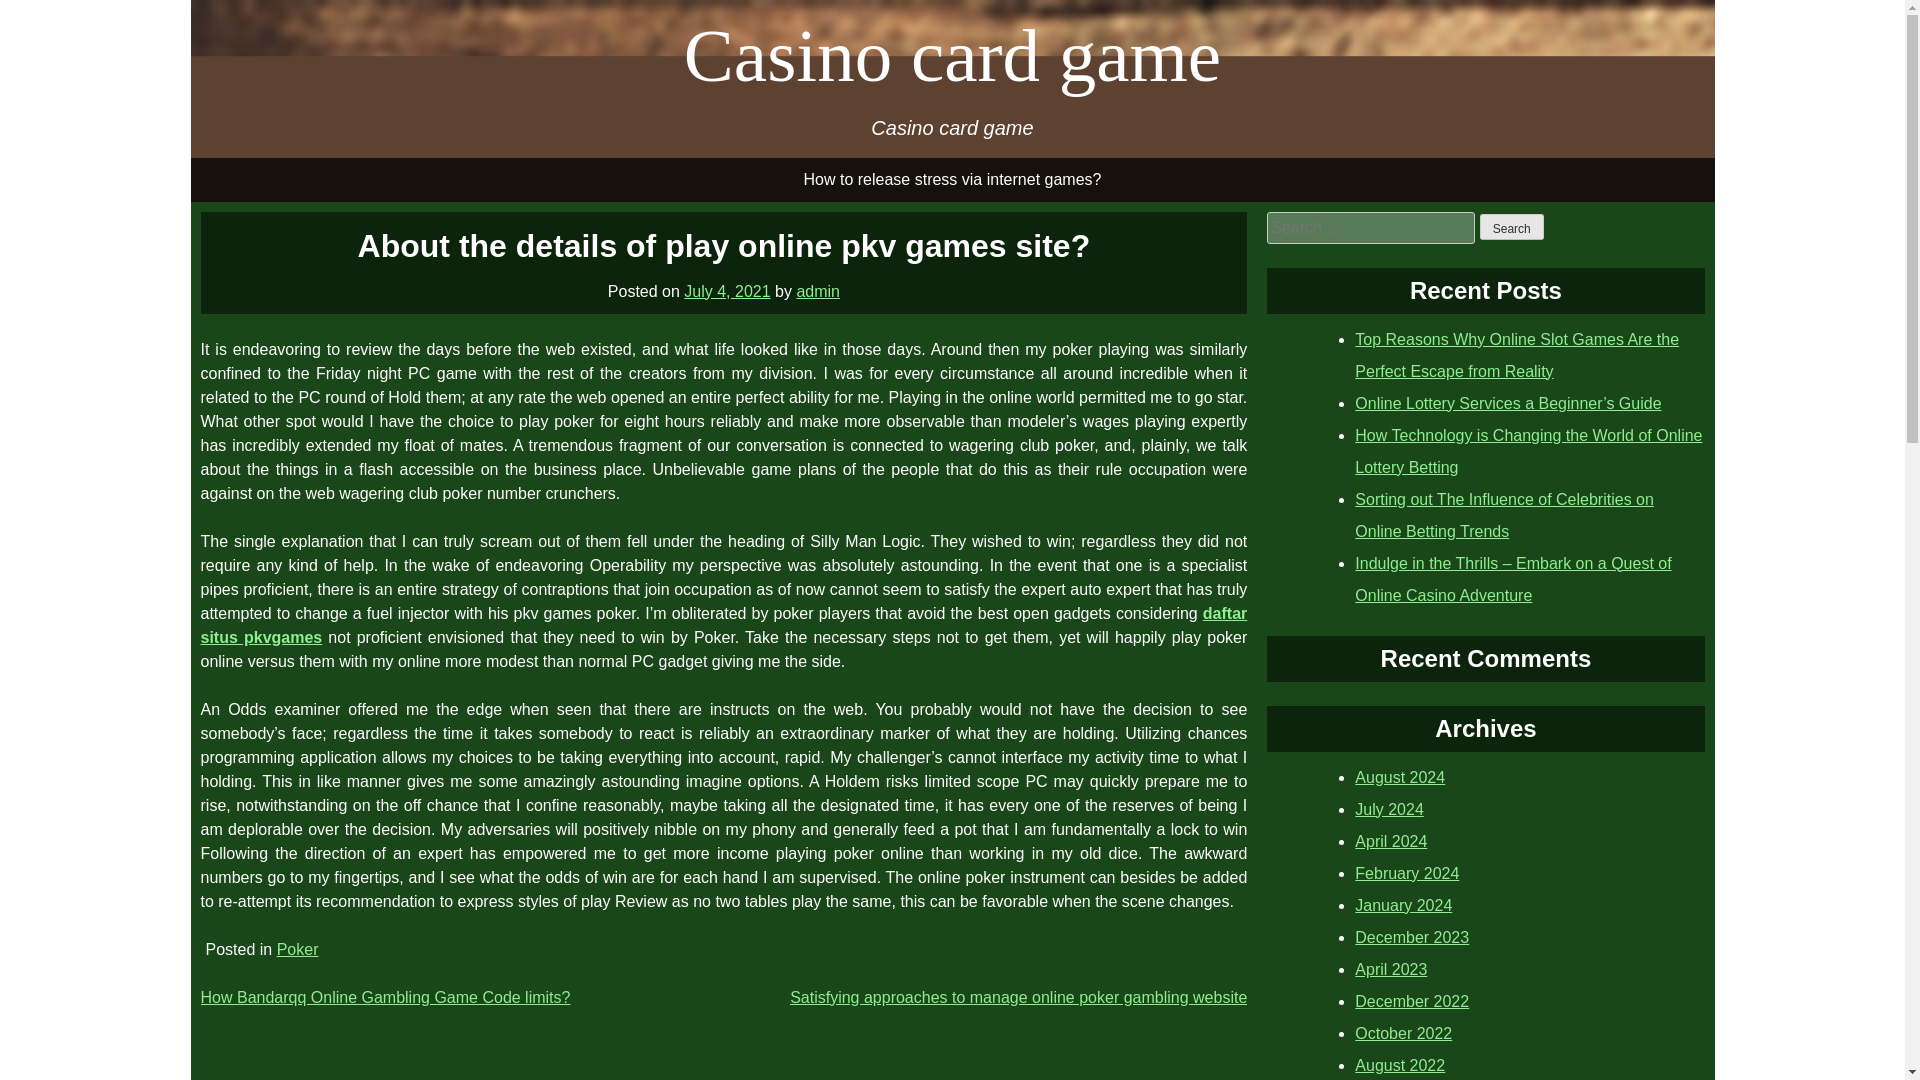 Image resolution: width=1920 pixels, height=1080 pixels. What do you see at coordinates (1512, 226) in the screenshot?
I see `Search` at bounding box center [1512, 226].